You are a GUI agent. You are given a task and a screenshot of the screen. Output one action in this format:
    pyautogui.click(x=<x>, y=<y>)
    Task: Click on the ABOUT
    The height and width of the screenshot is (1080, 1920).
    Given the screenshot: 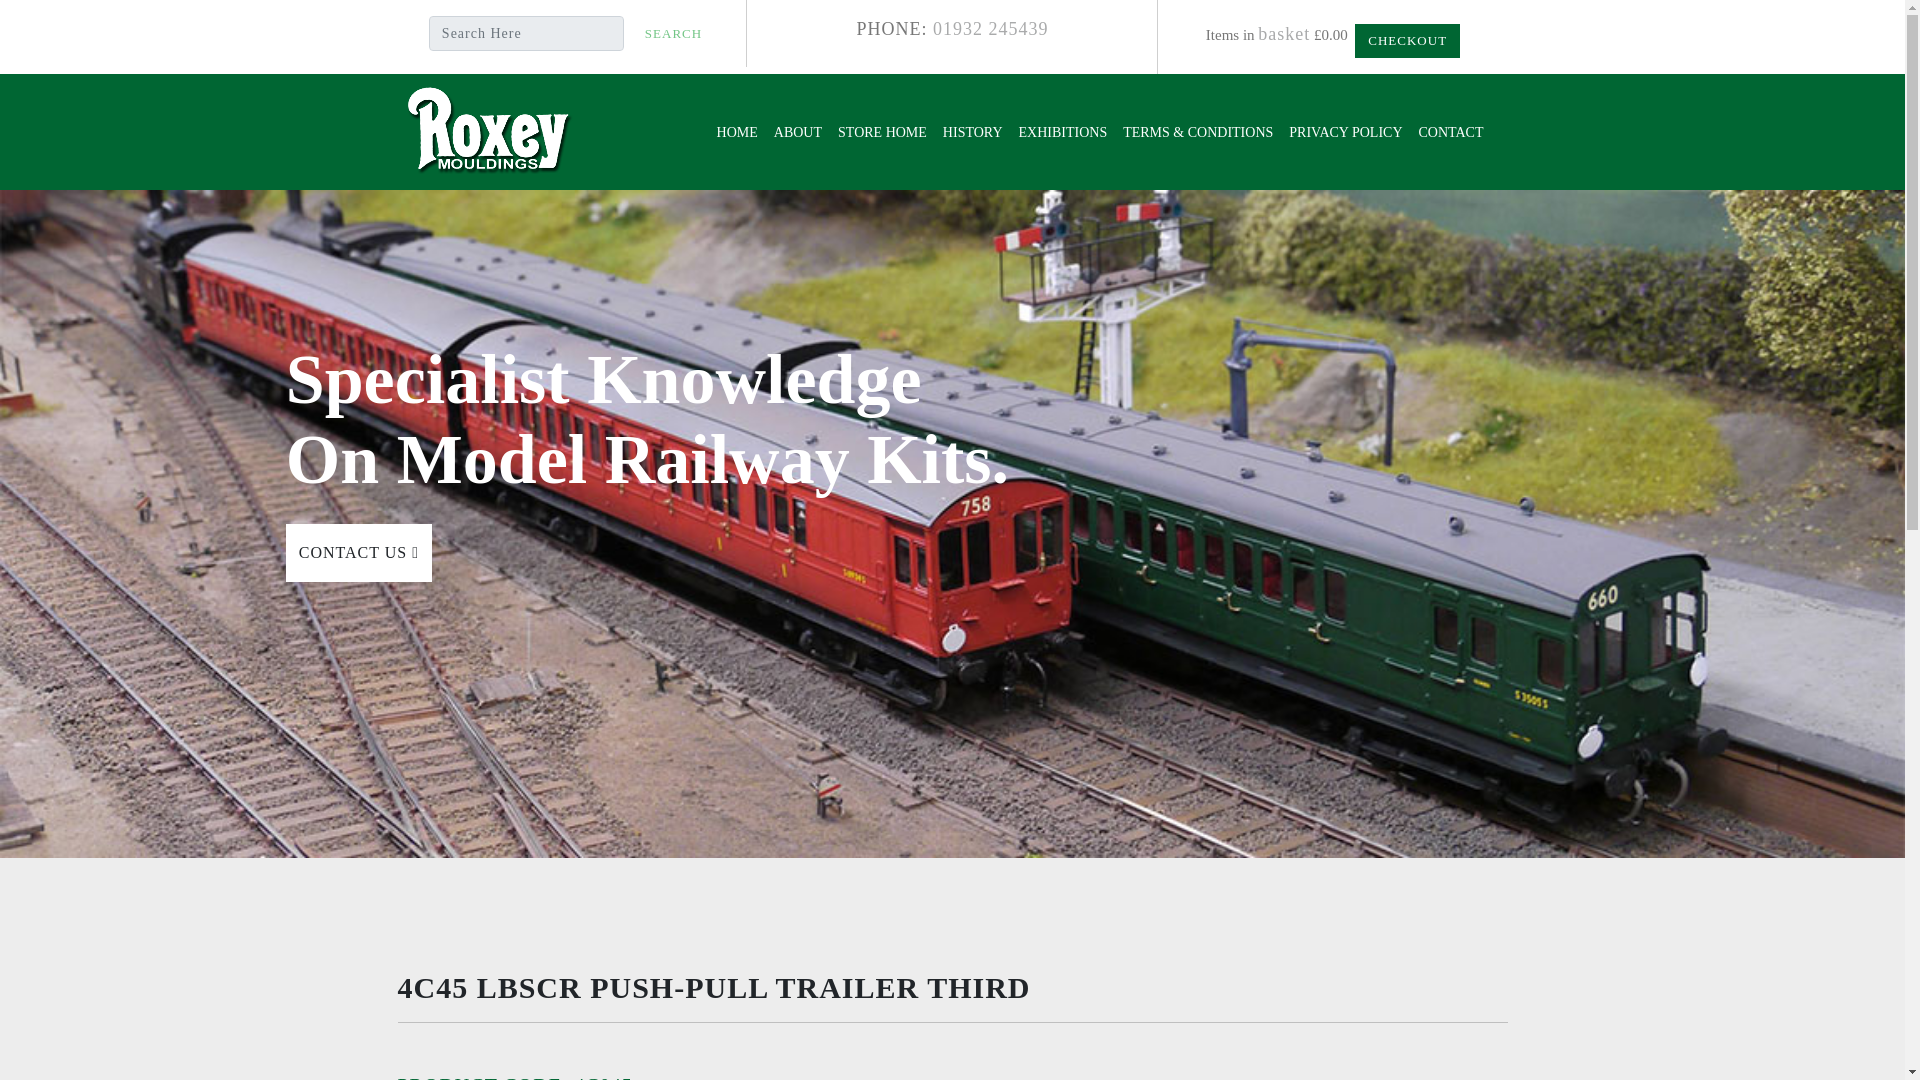 What is the action you would take?
    pyautogui.click(x=798, y=132)
    